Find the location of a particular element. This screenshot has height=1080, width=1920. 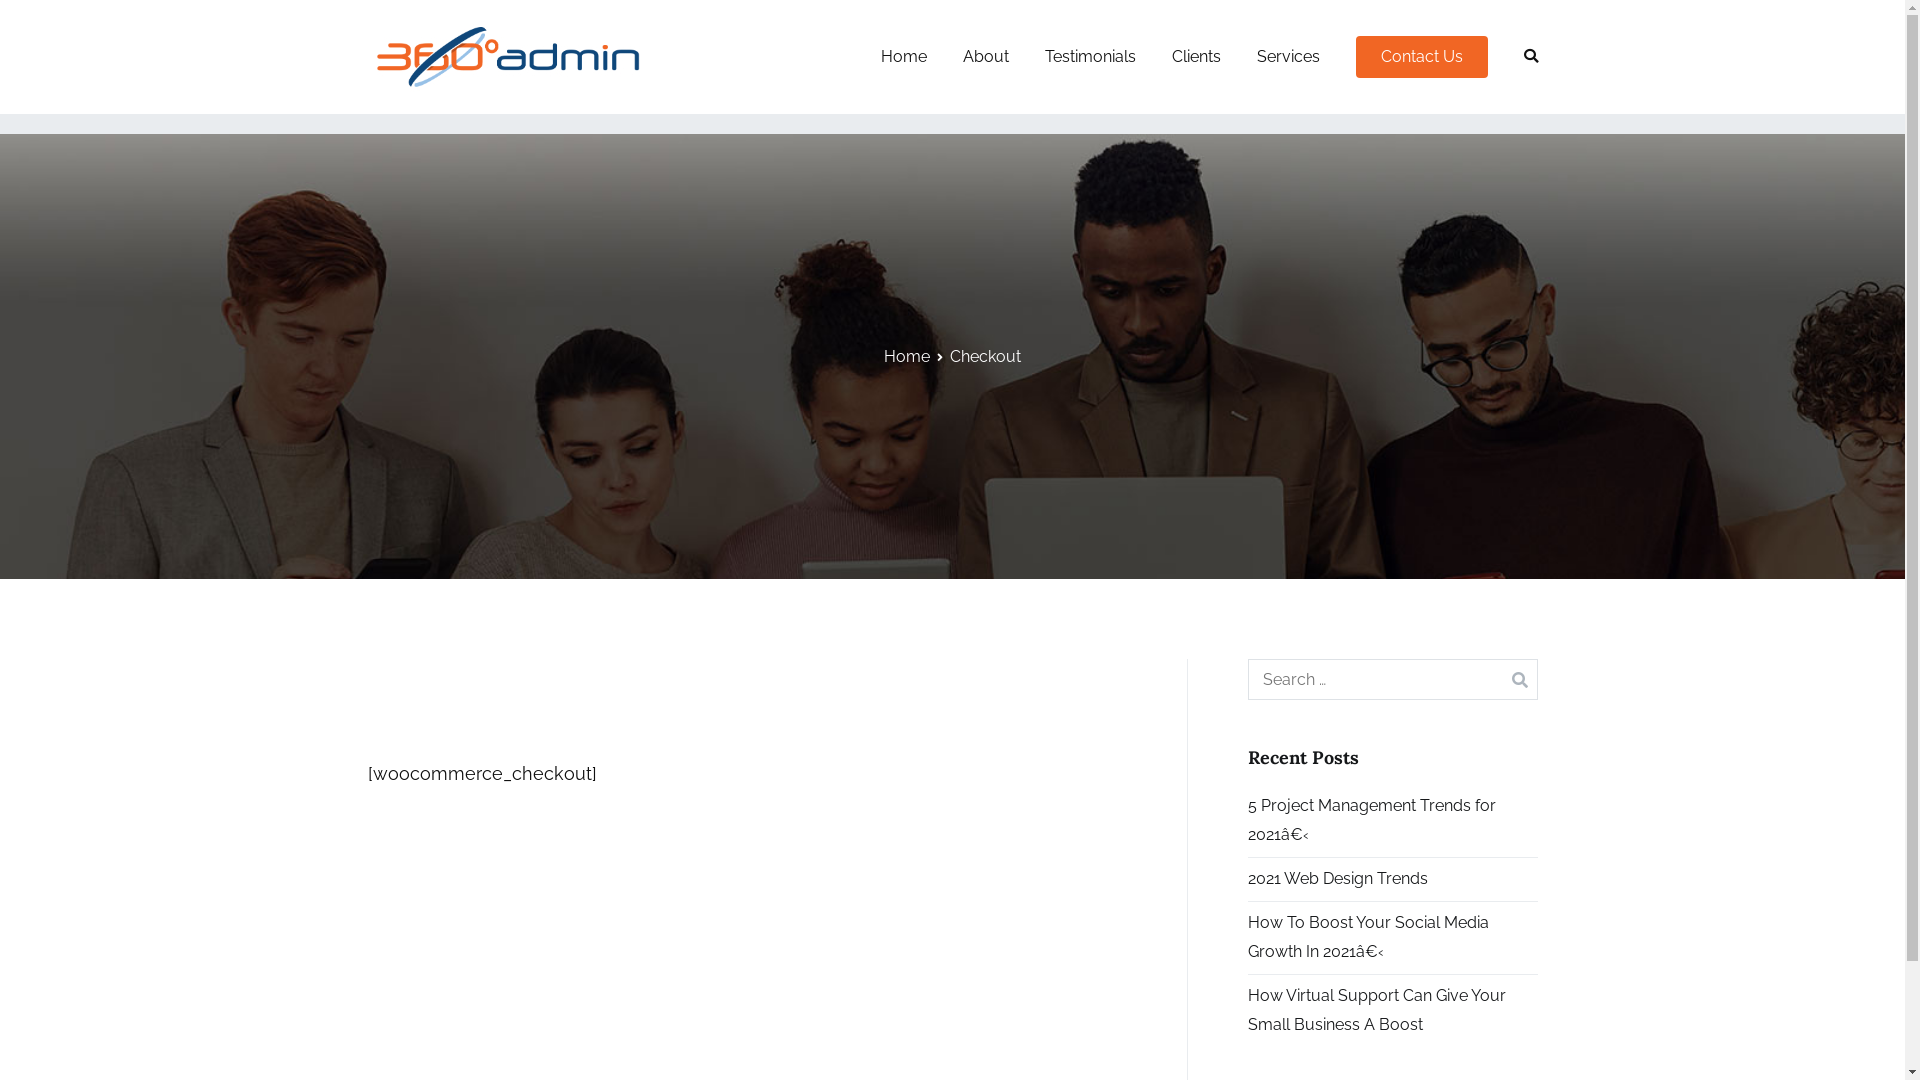

Services is located at coordinates (1288, 57).